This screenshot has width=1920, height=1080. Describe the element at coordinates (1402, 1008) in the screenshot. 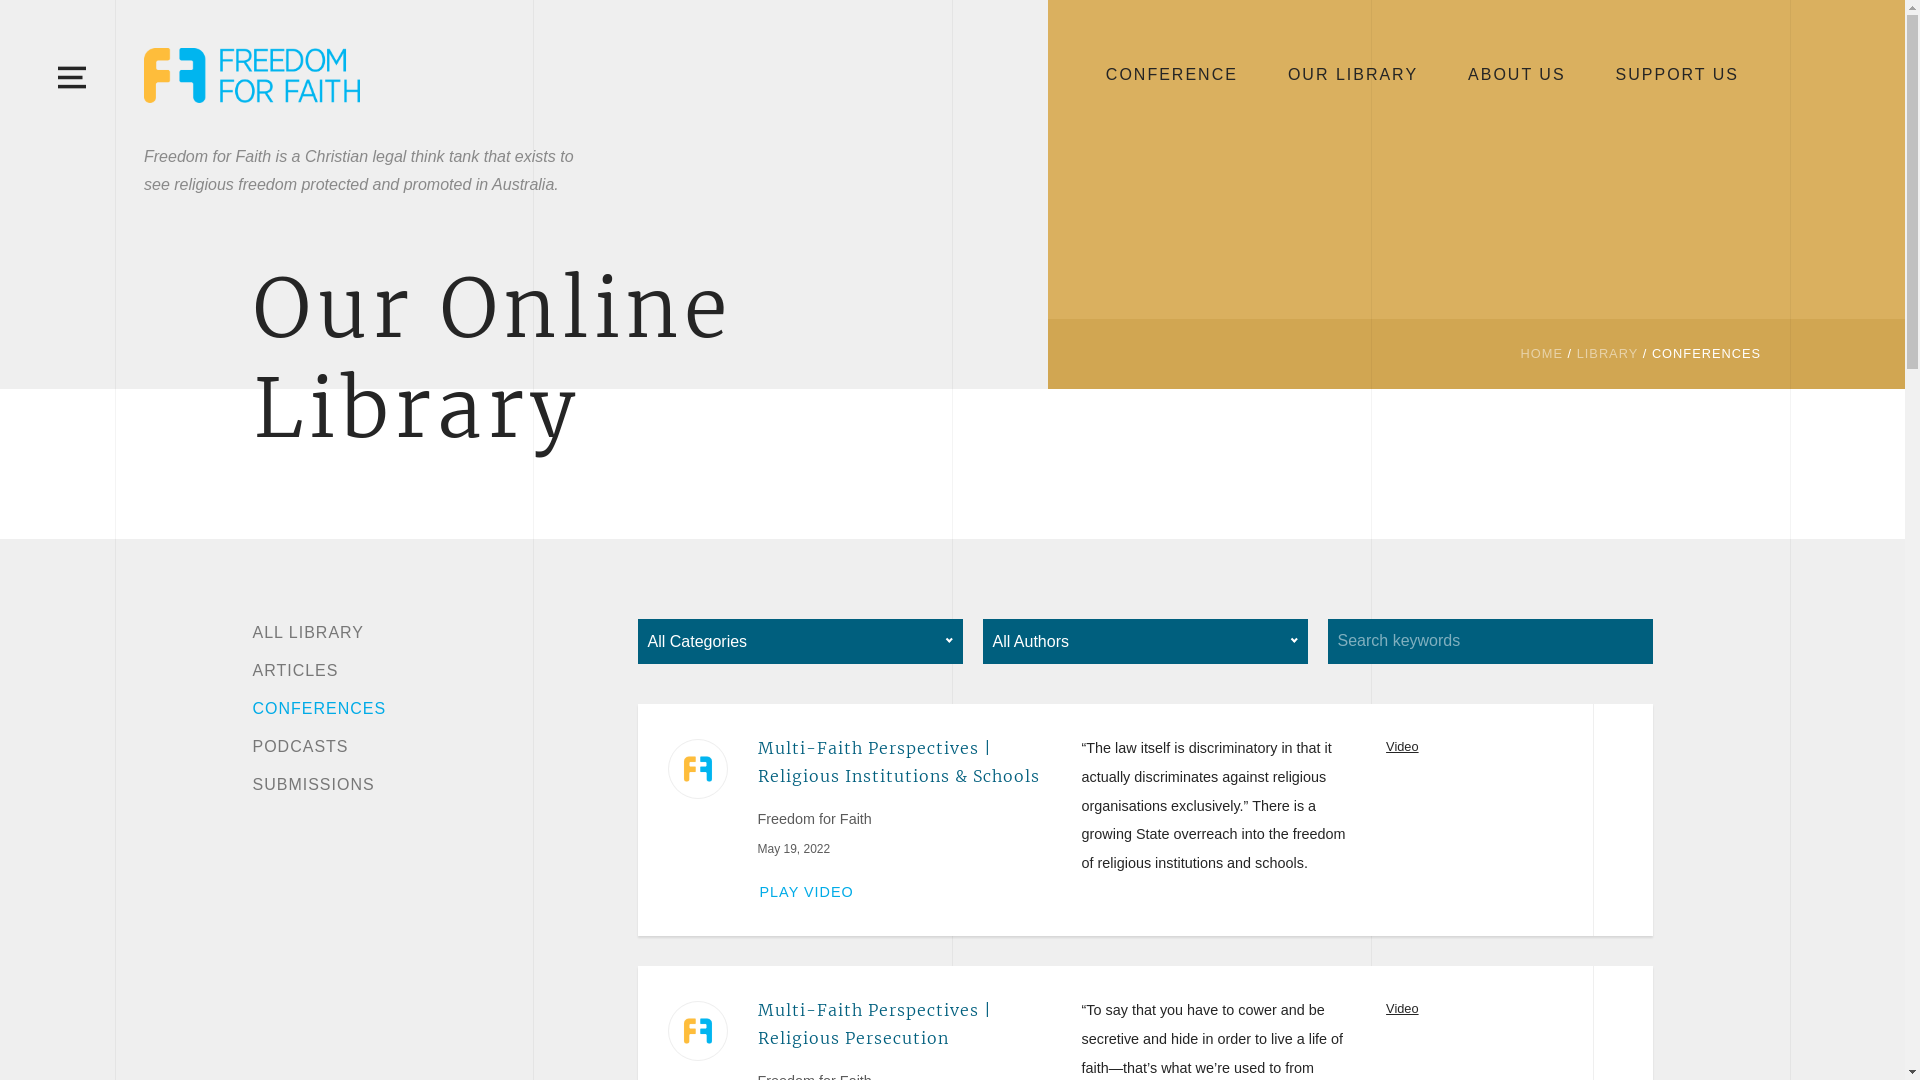

I see `Video` at that location.